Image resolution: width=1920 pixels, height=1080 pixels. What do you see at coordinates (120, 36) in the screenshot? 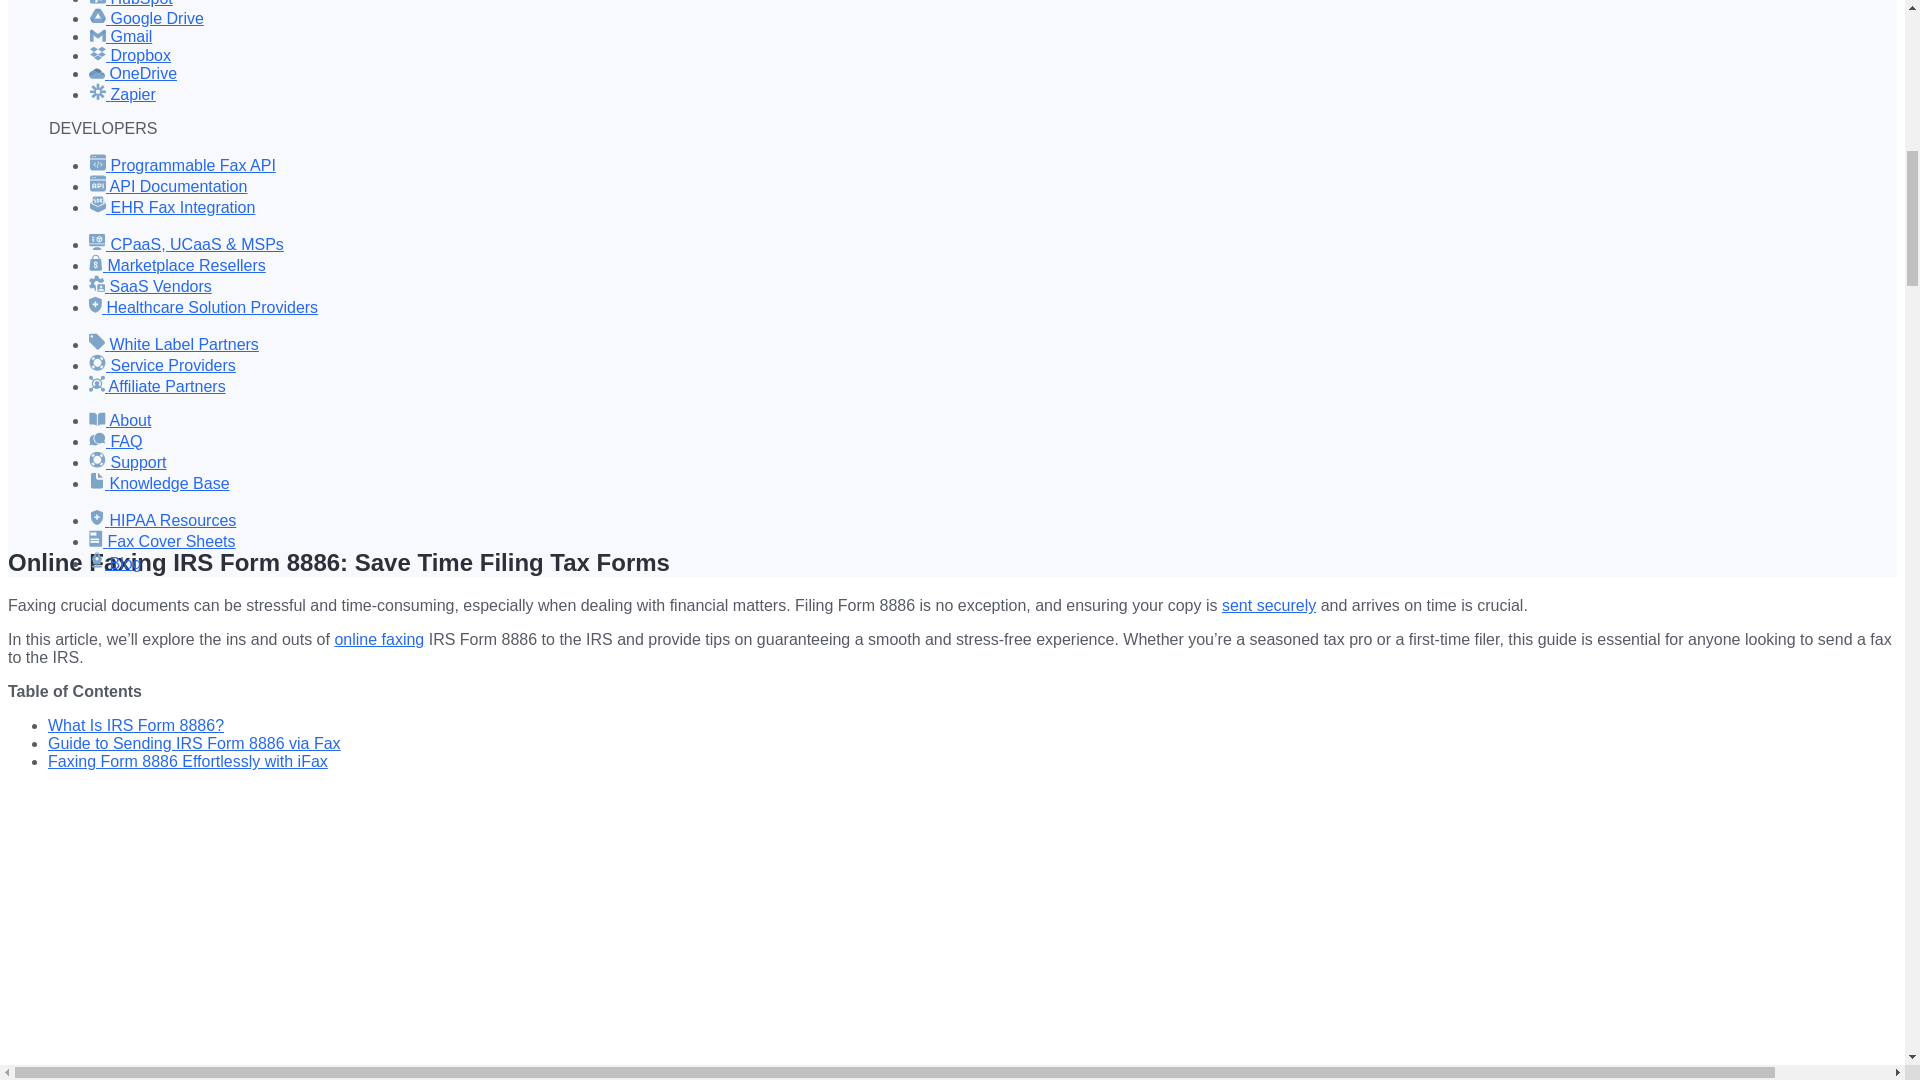
I see `Gmail` at bounding box center [120, 36].